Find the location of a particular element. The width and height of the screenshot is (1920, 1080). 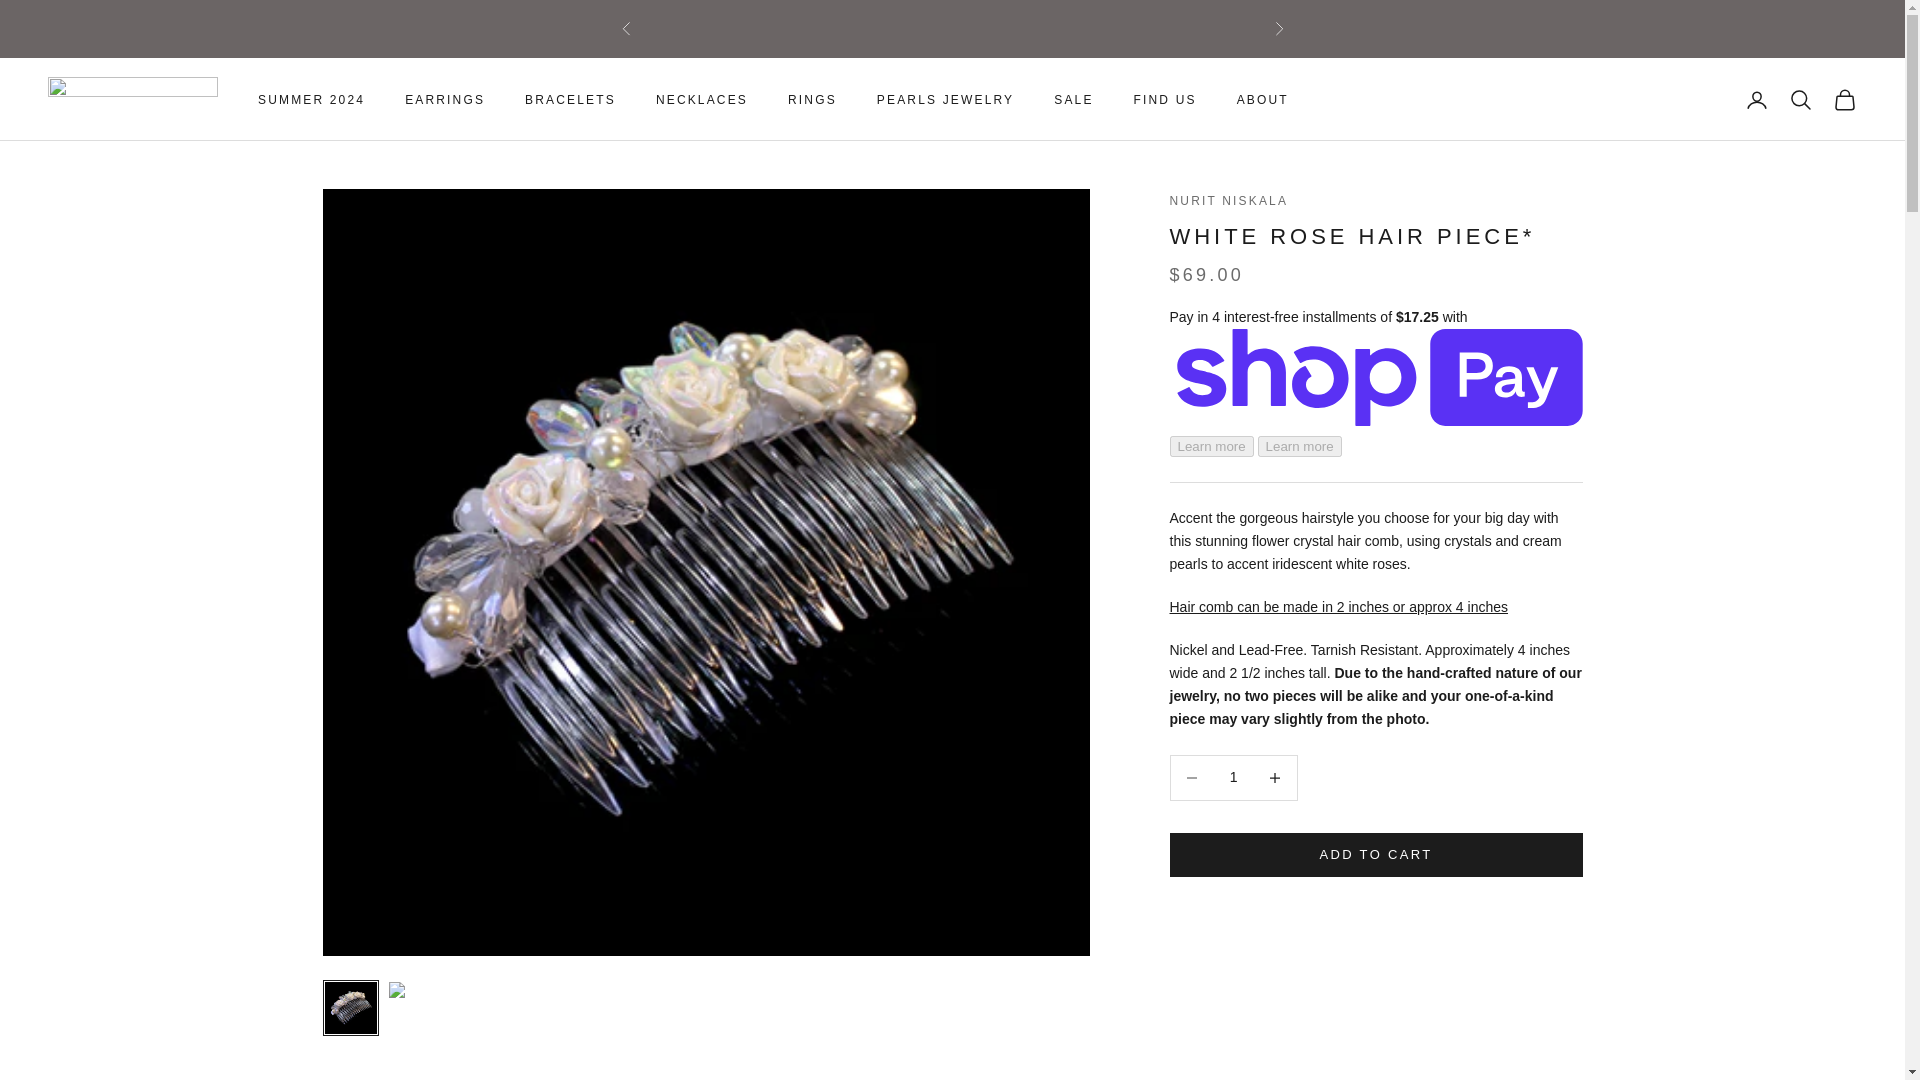

Next is located at coordinates (1278, 28).